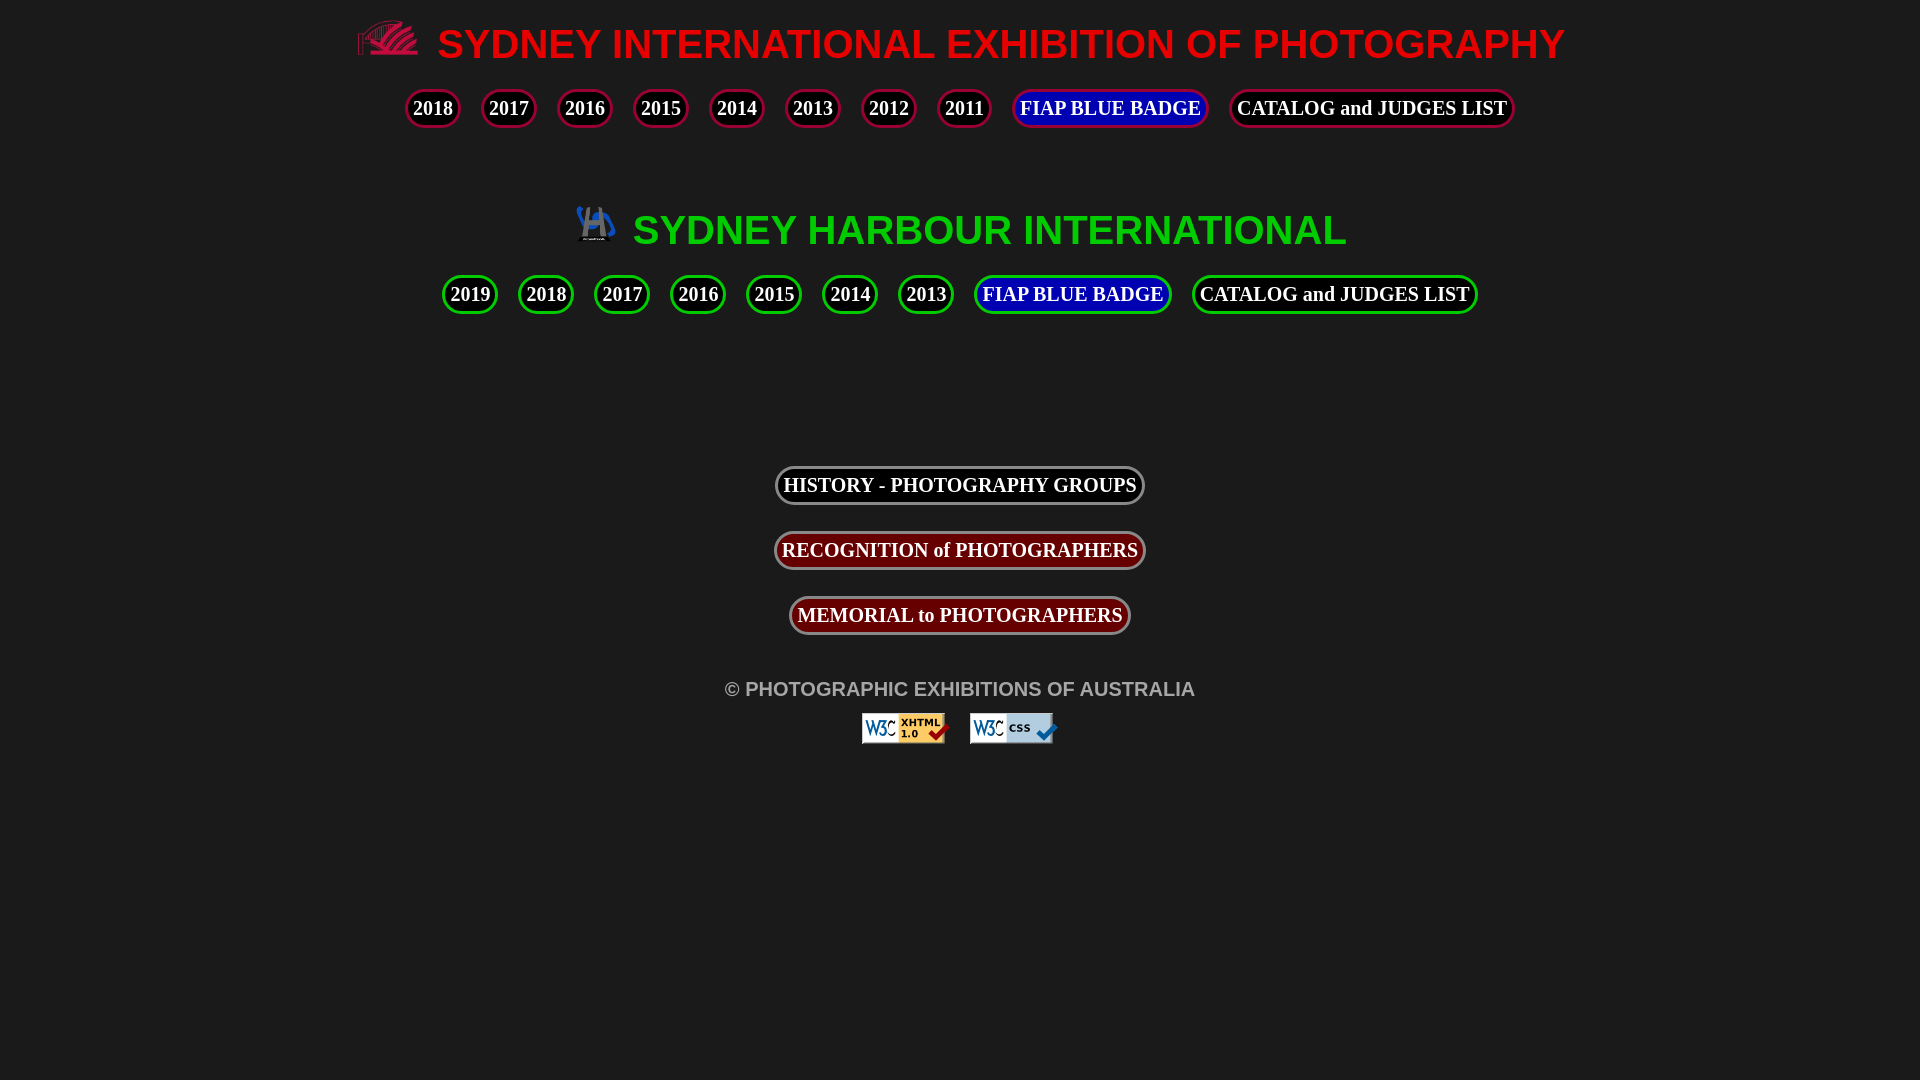  What do you see at coordinates (960, 615) in the screenshot?
I see `MEMORIAL to PHOTOGRAPHERS` at bounding box center [960, 615].